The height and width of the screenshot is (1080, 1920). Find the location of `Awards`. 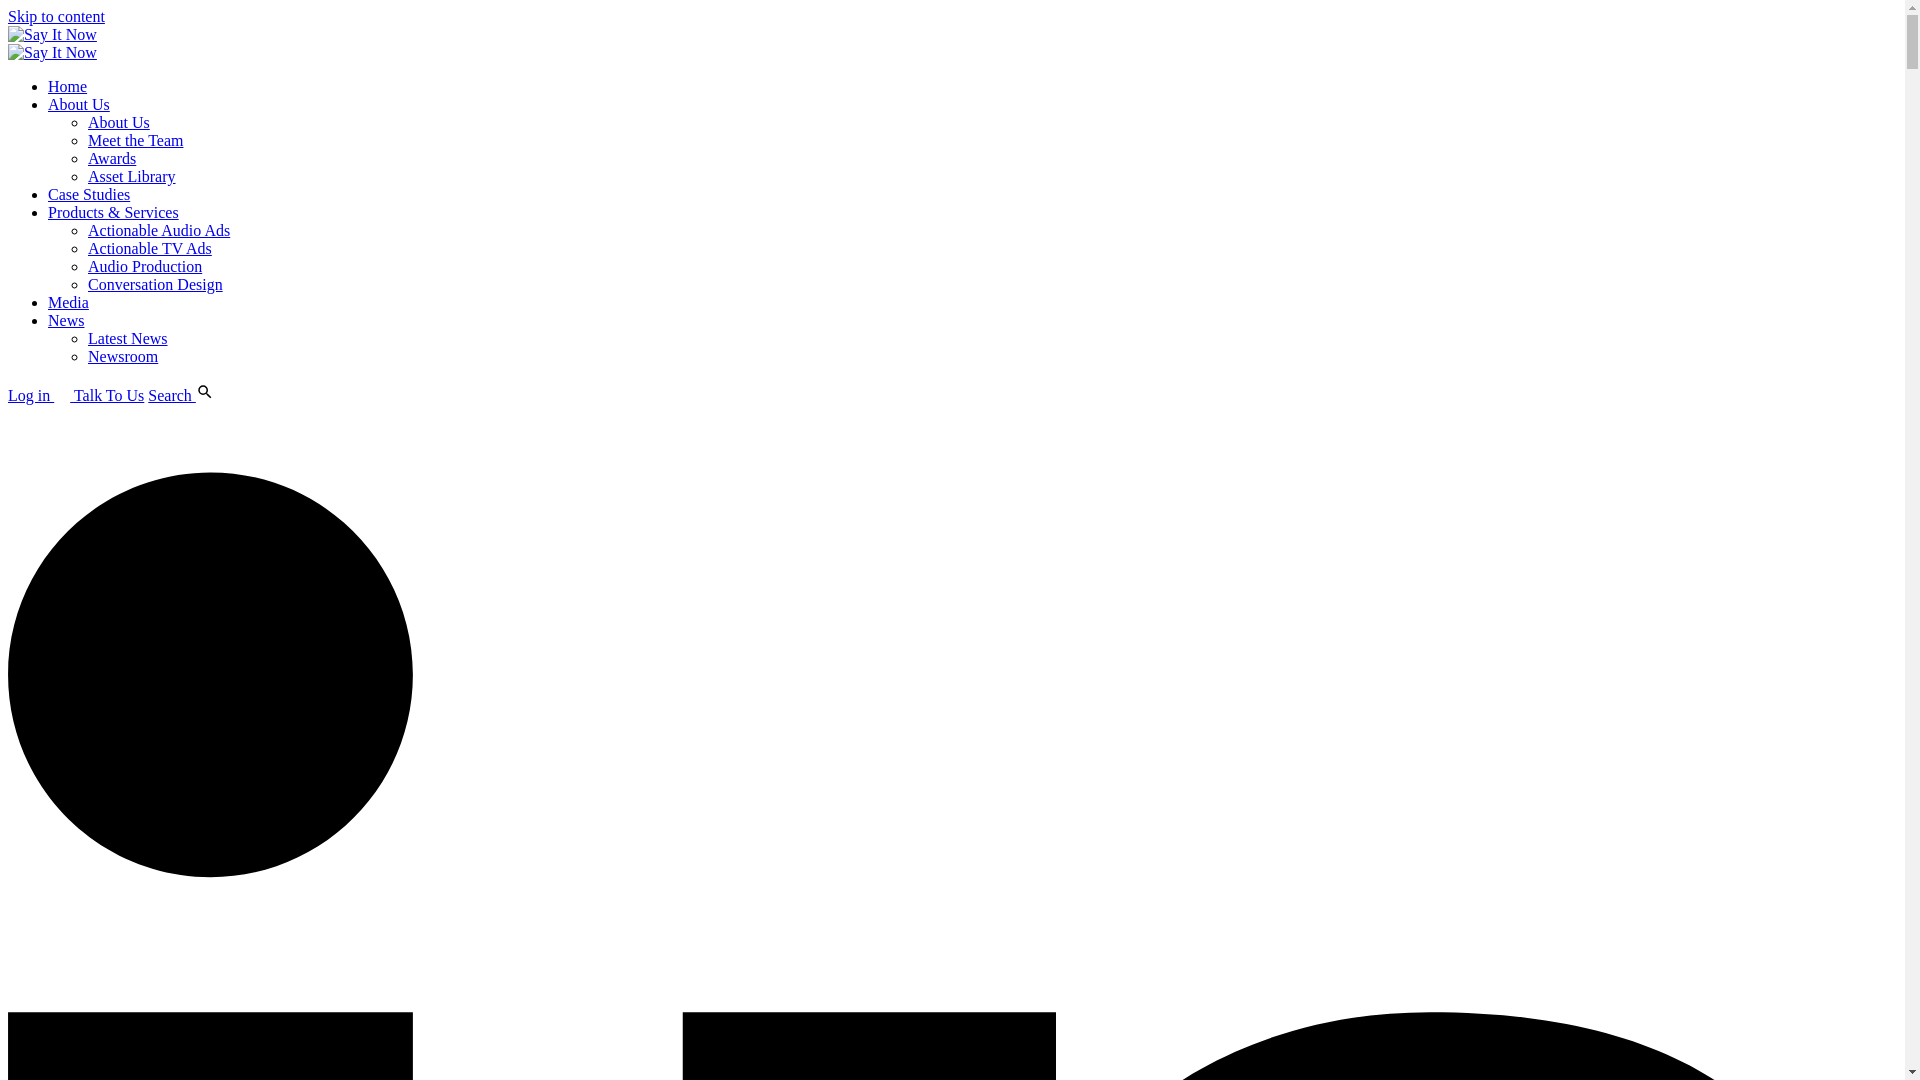

Awards is located at coordinates (112, 158).